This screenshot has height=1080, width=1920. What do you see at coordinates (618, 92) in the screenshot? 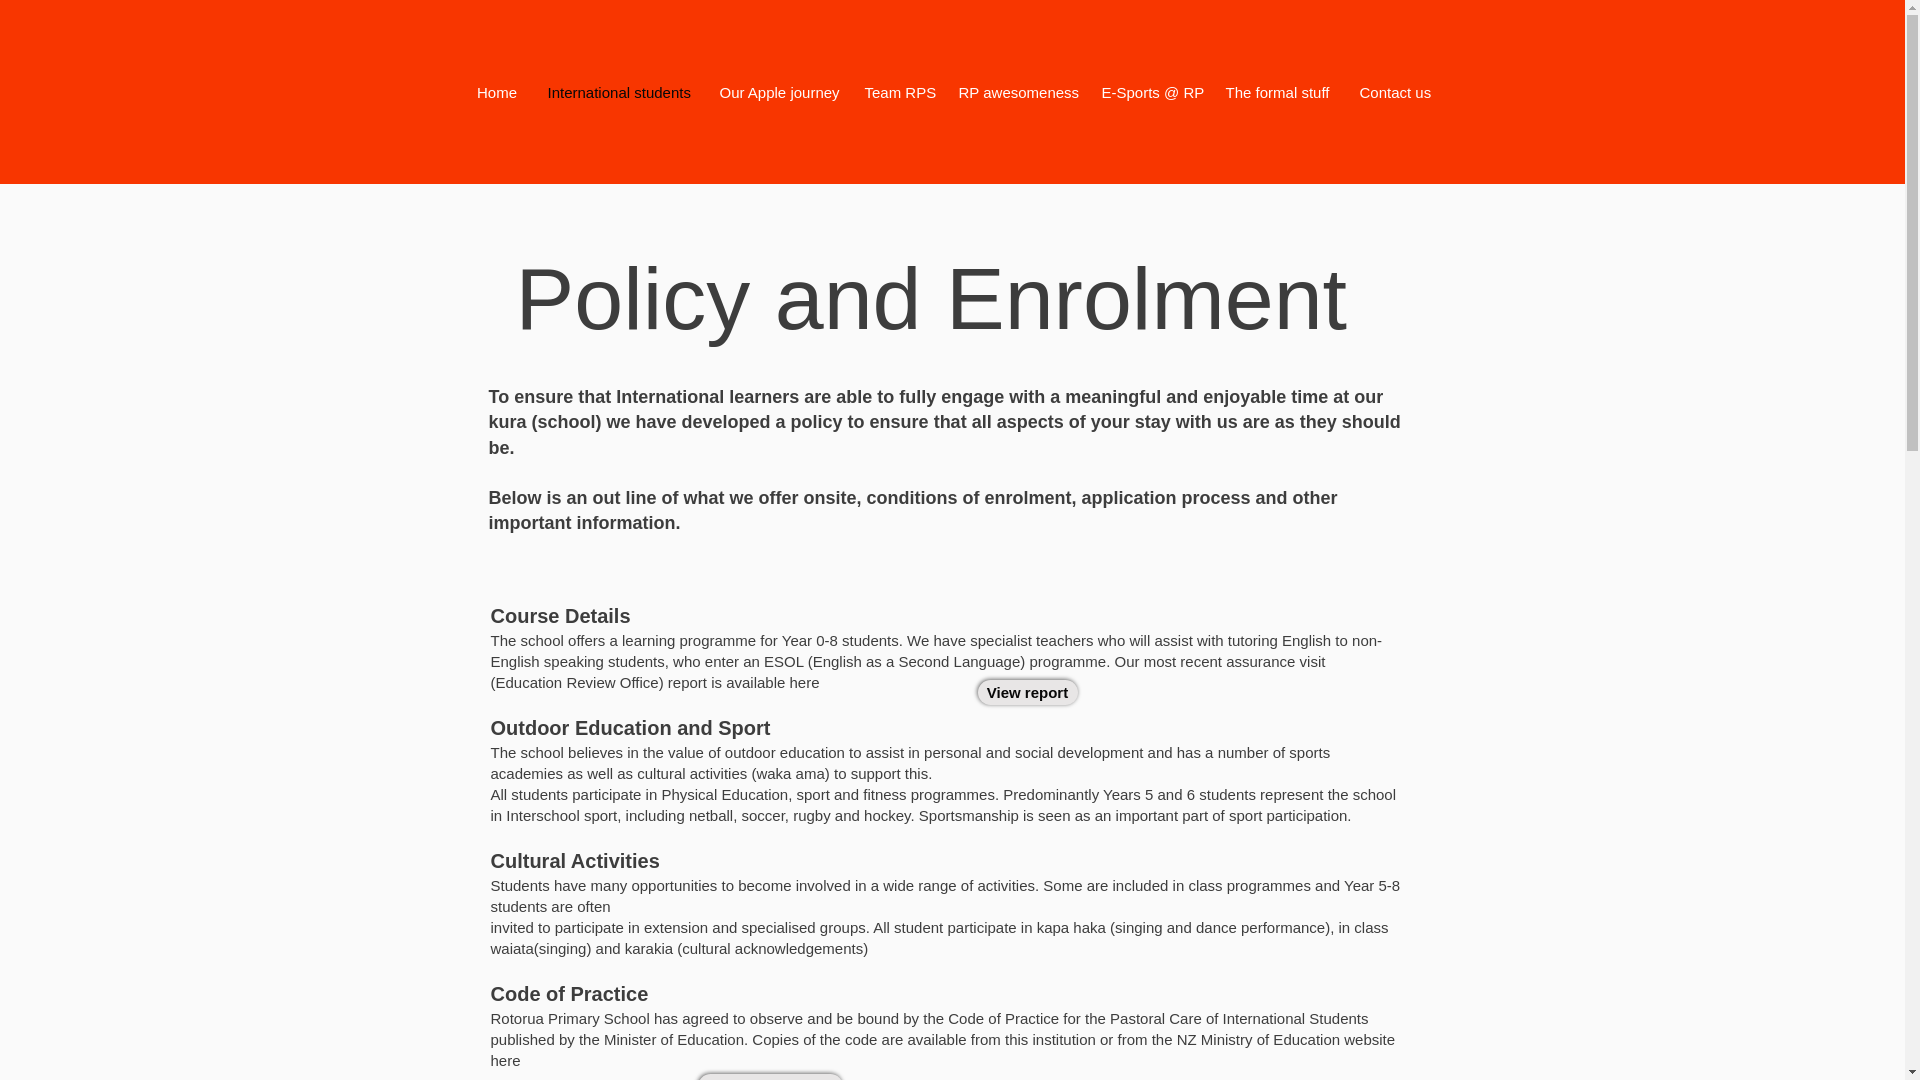
I see `International students` at bounding box center [618, 92].